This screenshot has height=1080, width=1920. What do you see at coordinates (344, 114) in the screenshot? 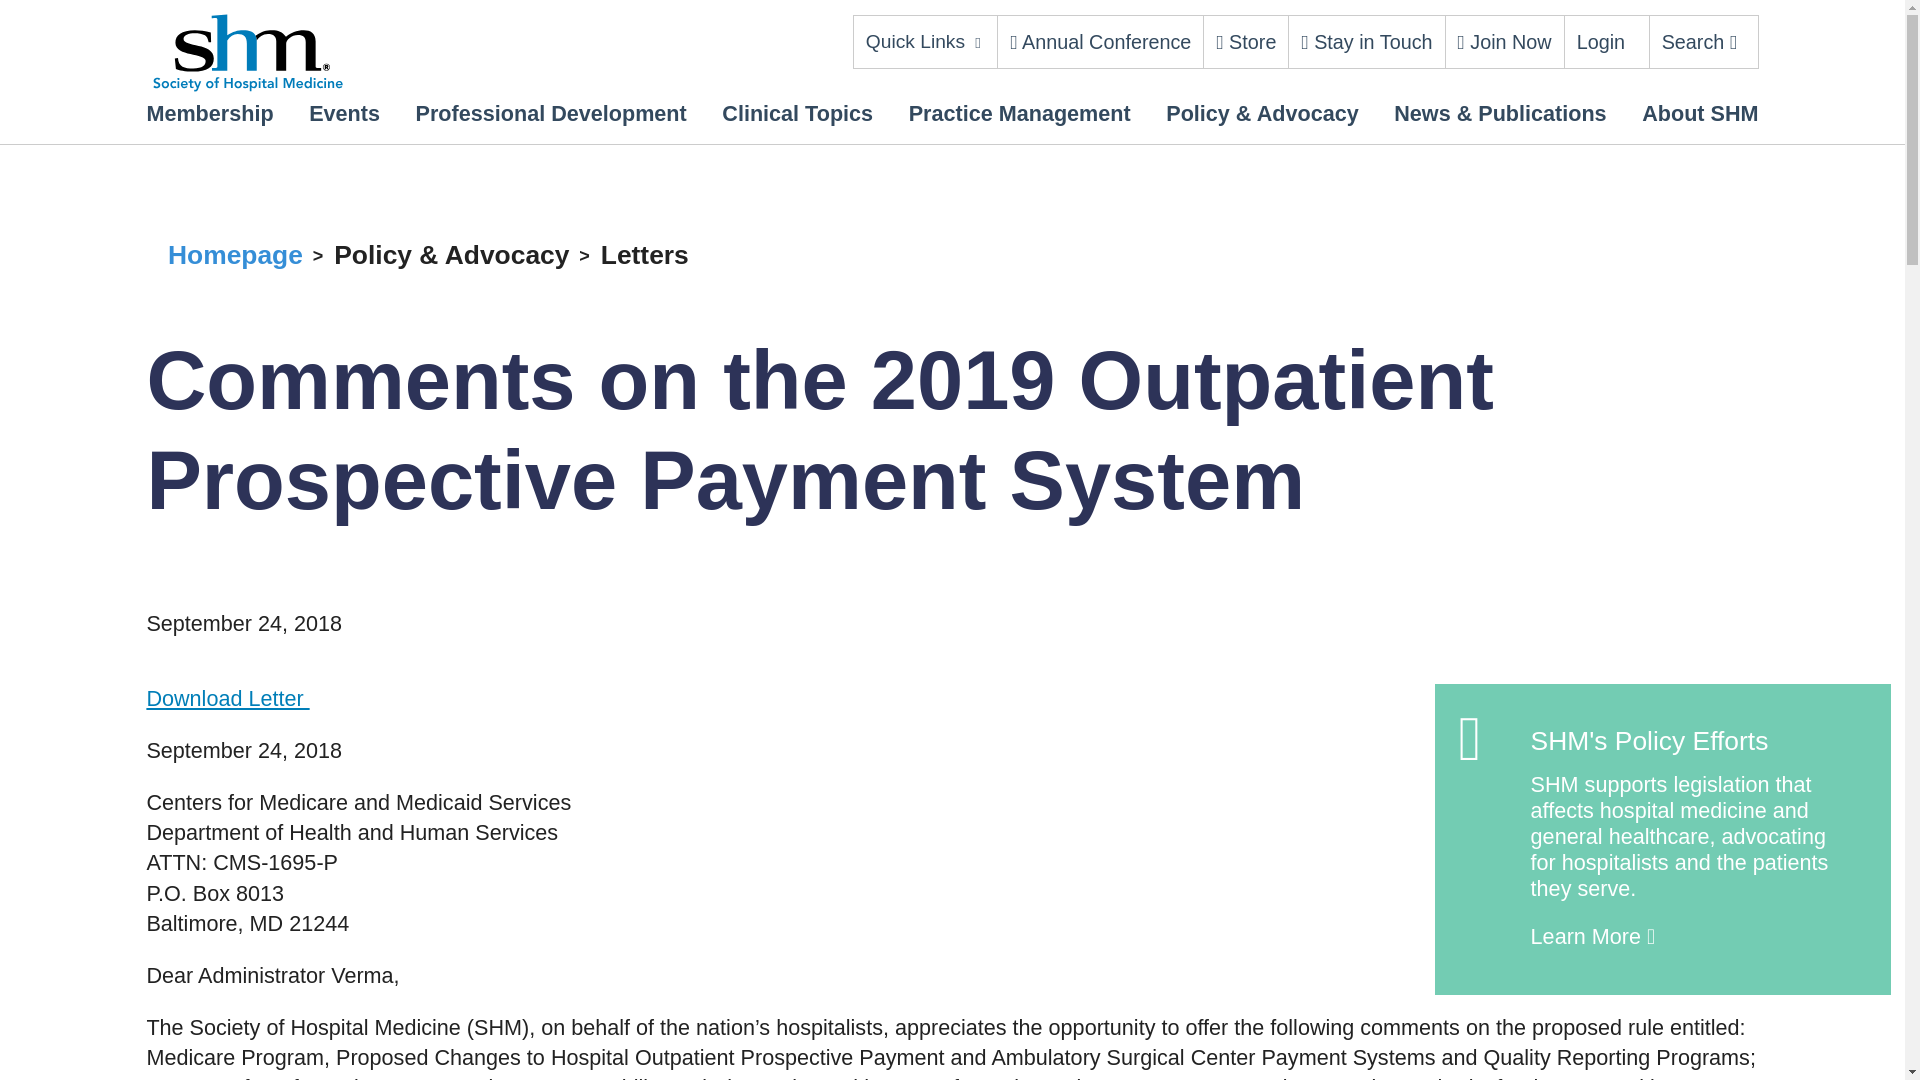
I see `Events` at bounding box center [344, 114].